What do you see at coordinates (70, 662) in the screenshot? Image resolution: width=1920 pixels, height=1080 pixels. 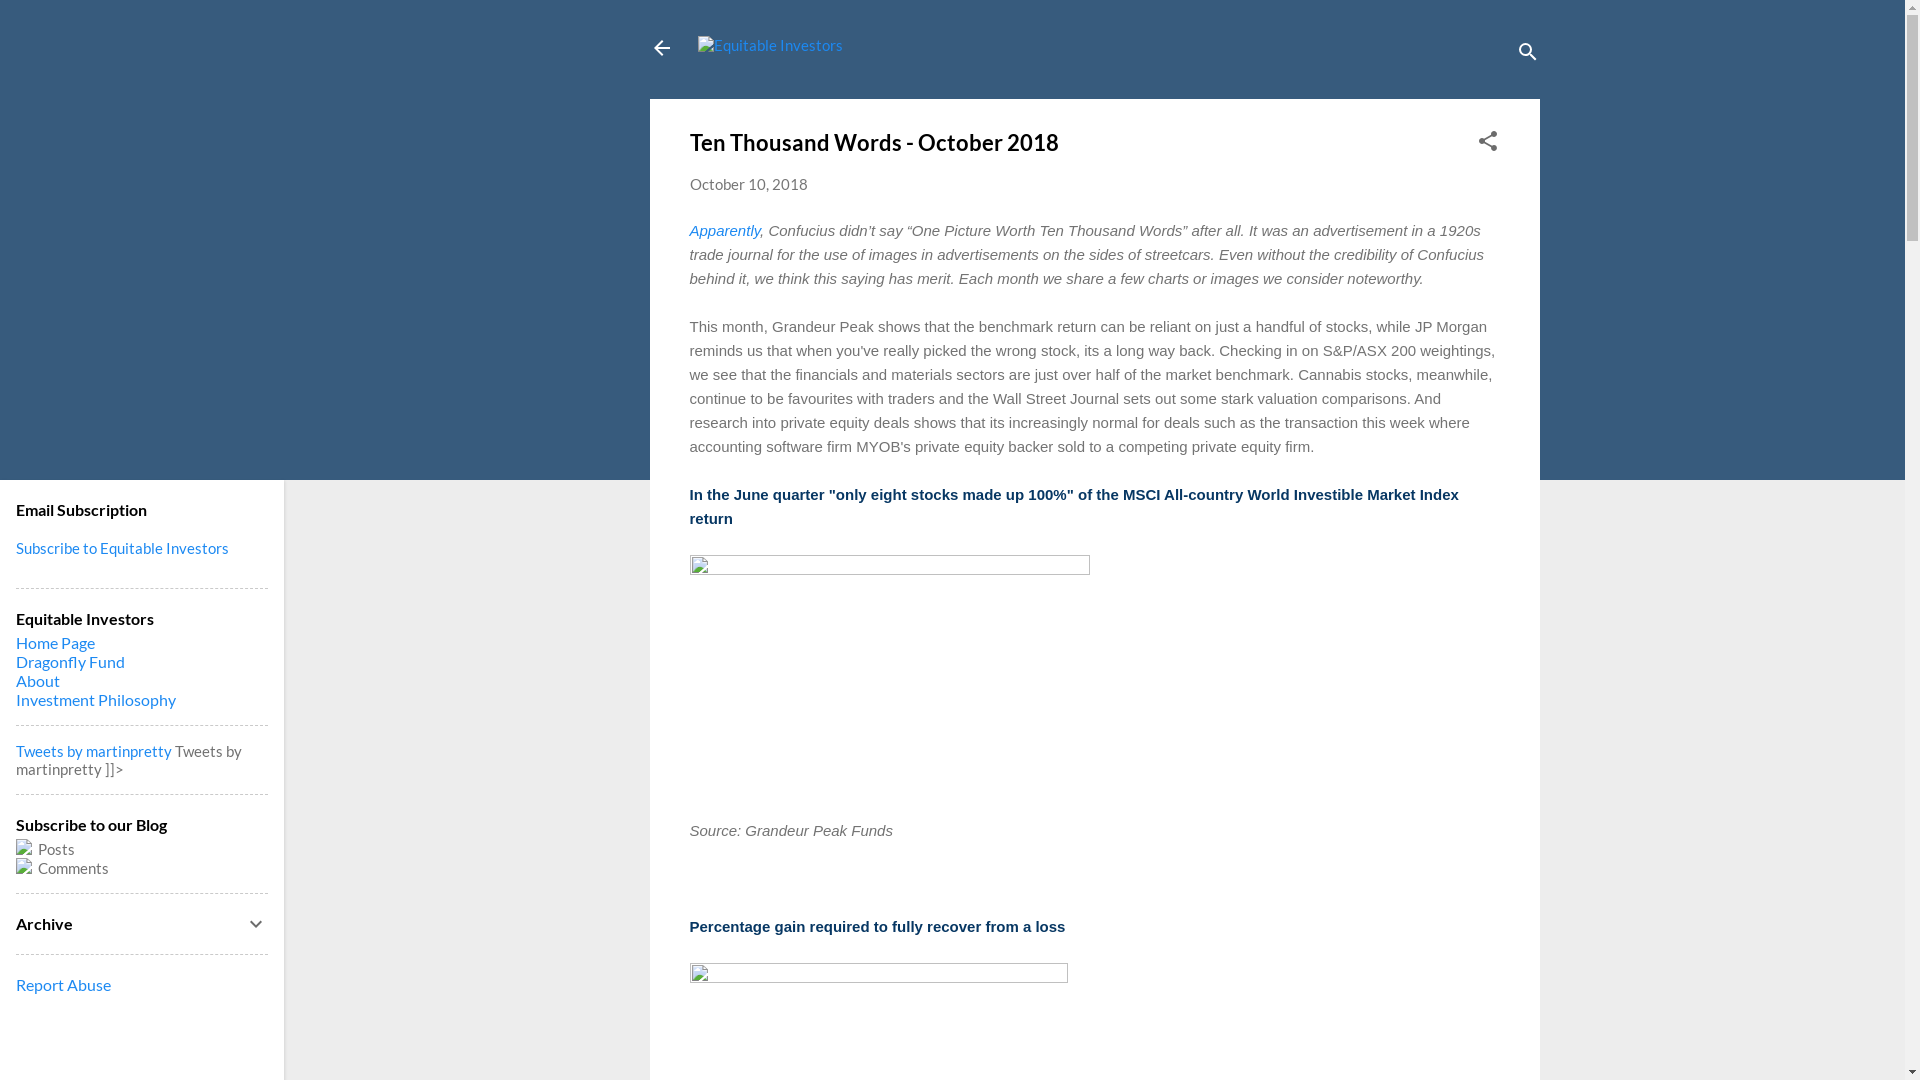 I see `Dragonfly Fund` at bounding box center [70, 662].